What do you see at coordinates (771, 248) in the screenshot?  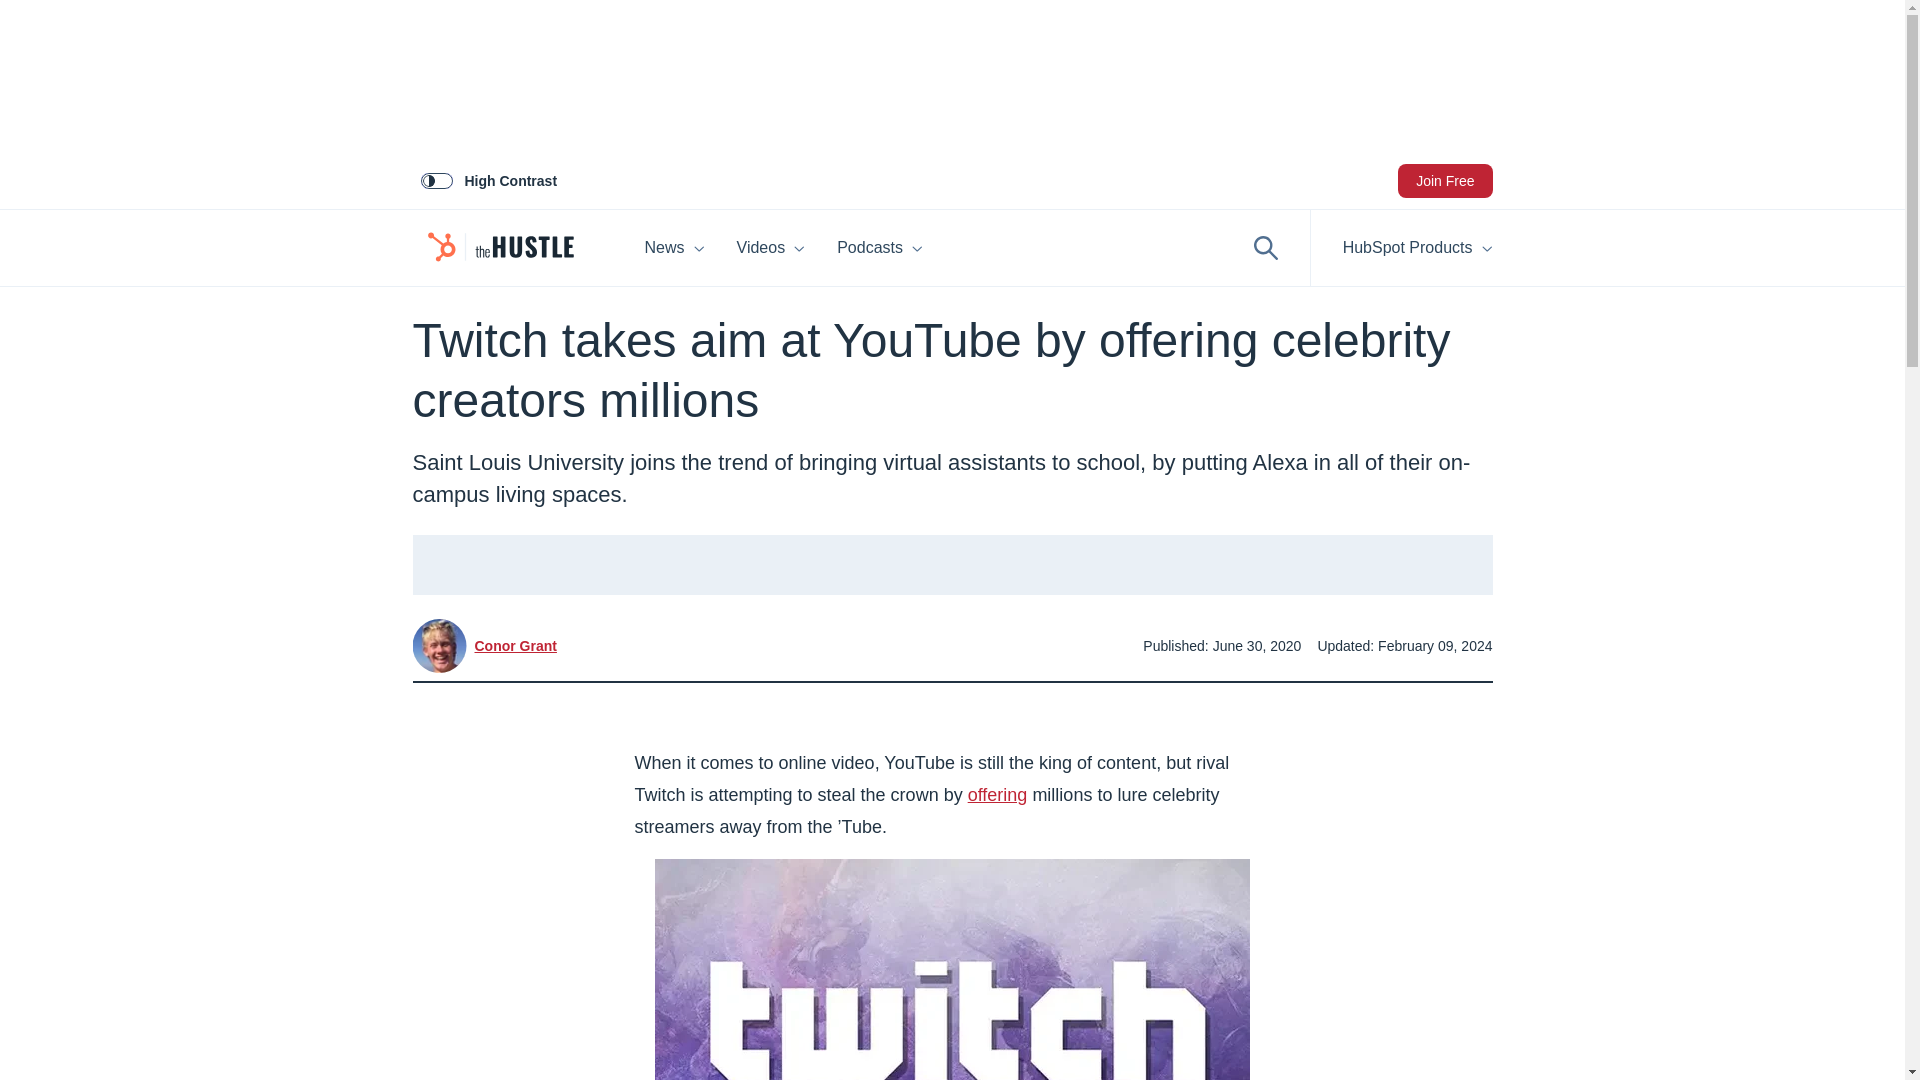 I see `Videos` at bounding box center [771, 248].